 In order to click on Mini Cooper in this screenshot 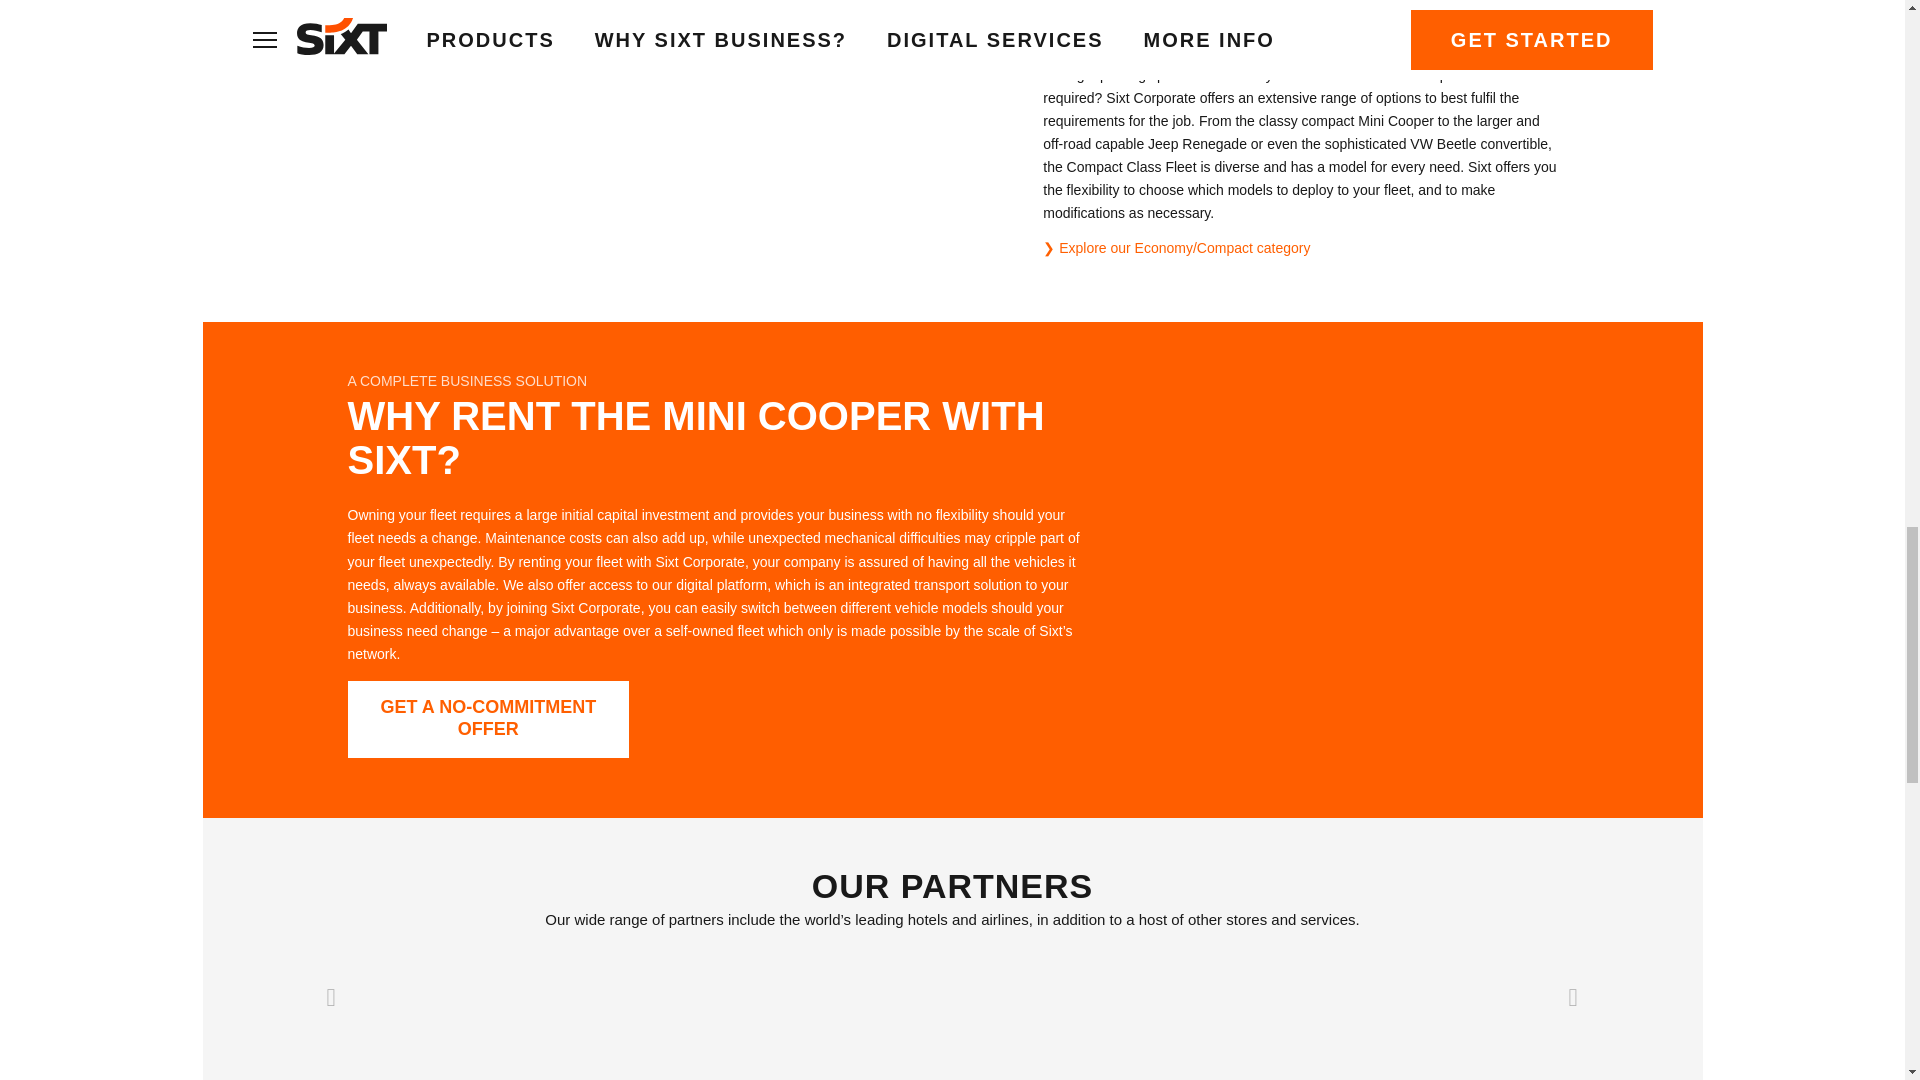, I will do `click(1322, 570)`.